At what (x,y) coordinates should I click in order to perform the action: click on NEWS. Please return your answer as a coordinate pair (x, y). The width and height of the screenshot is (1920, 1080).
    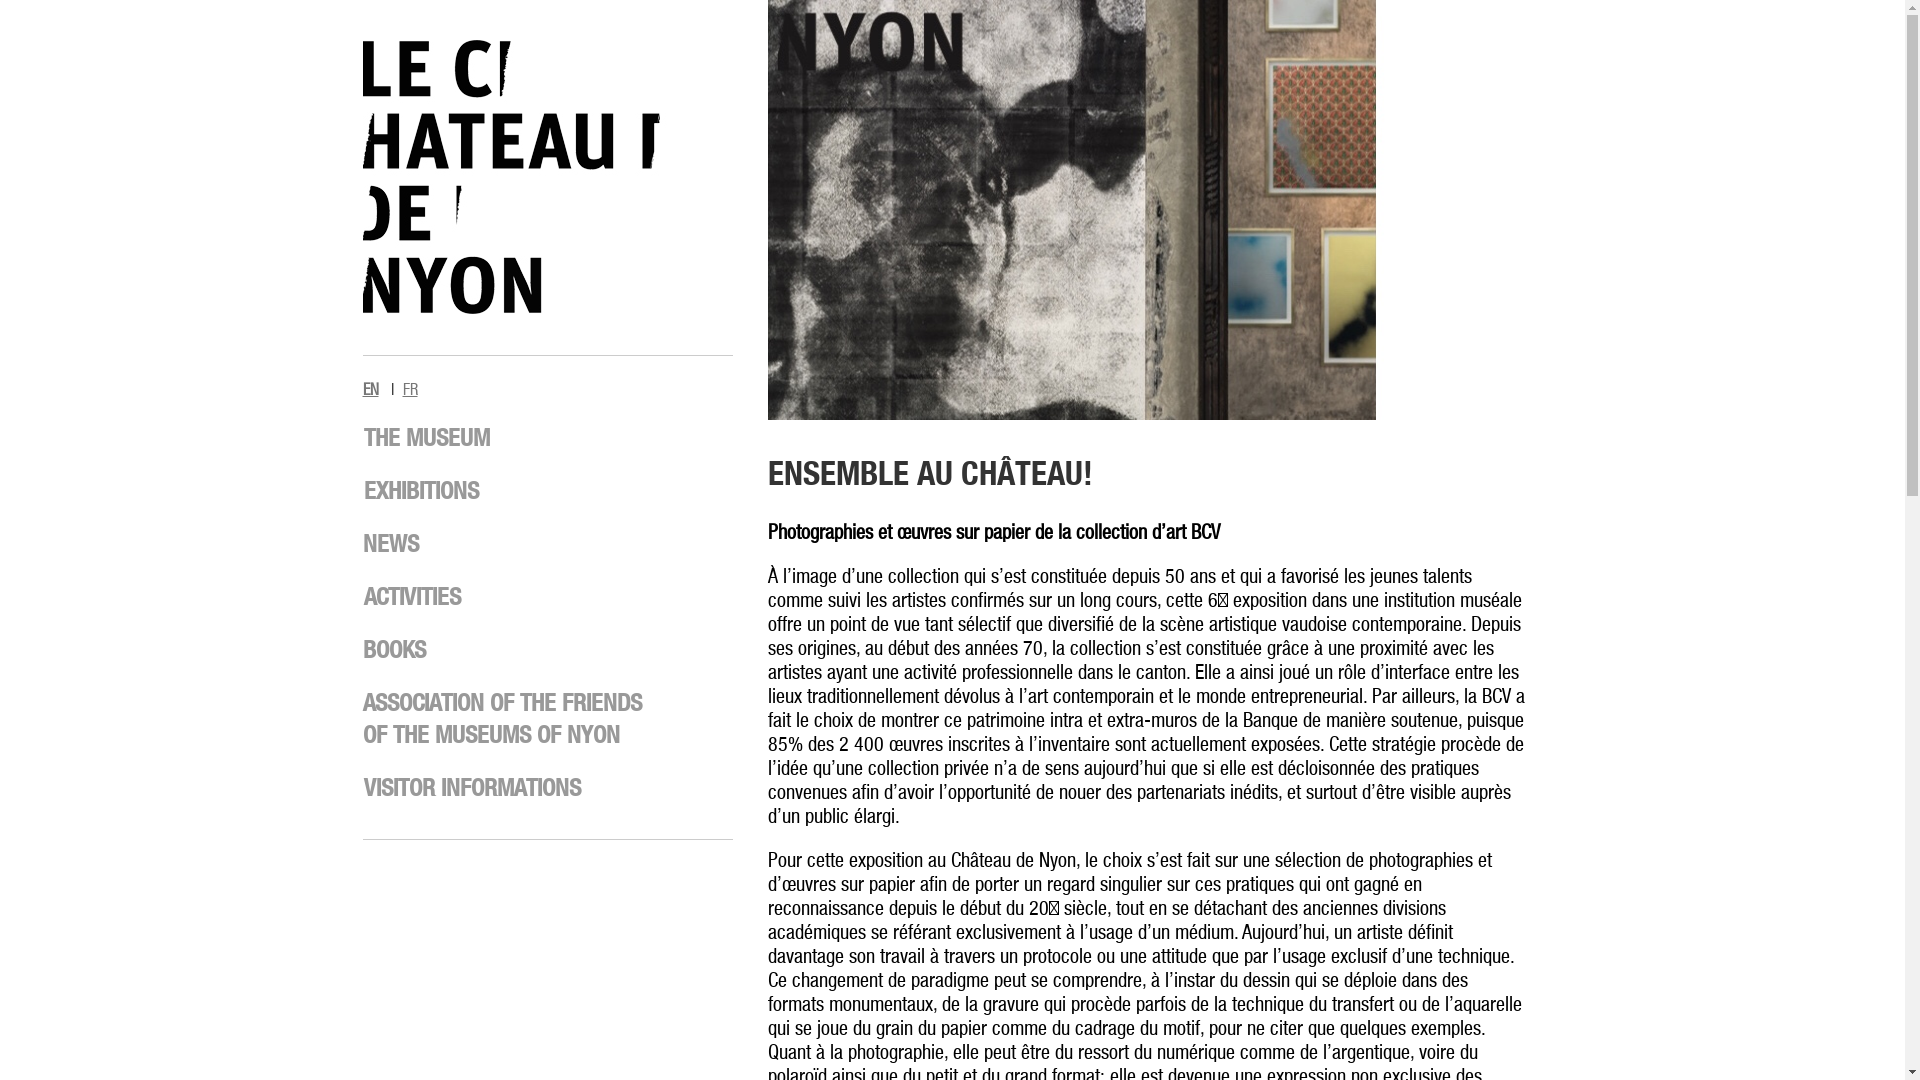
    Looking at the image, I should click on (390, 543).